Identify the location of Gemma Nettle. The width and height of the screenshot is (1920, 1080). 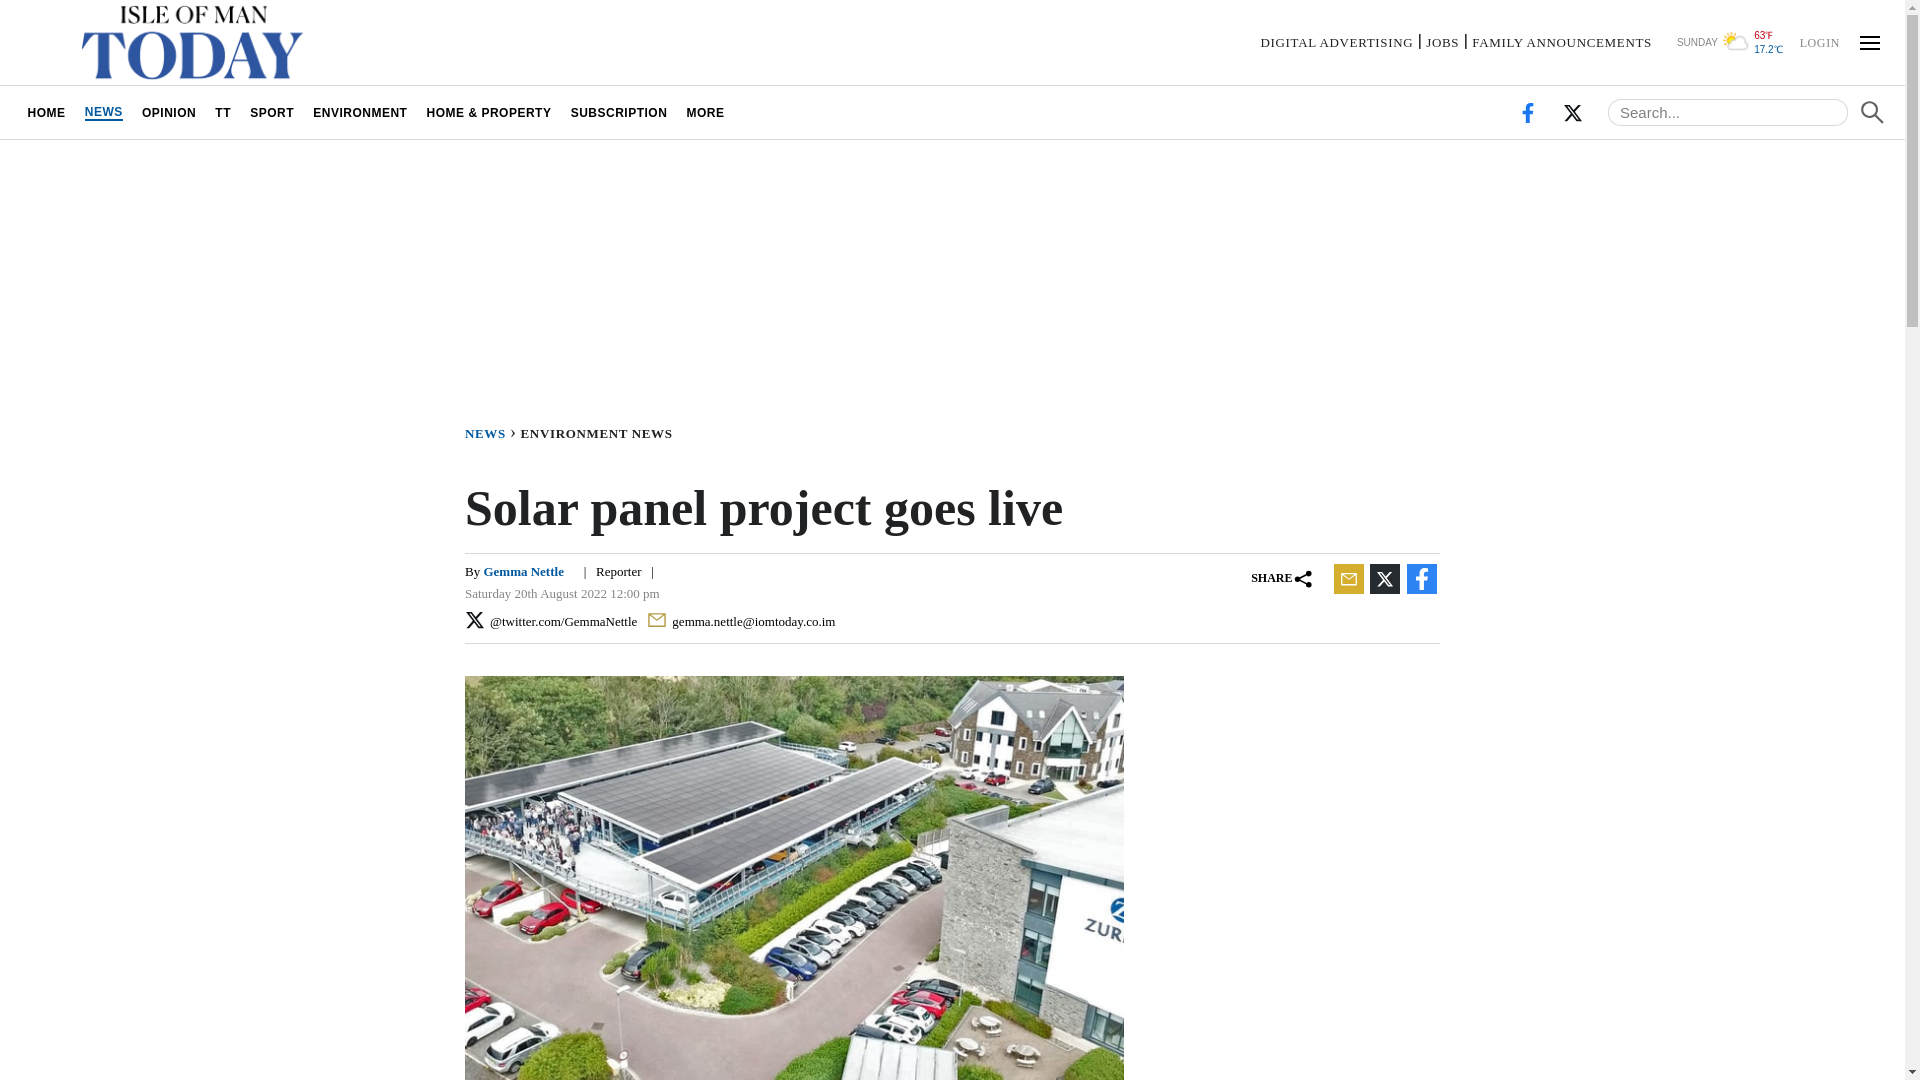
(524, 570).